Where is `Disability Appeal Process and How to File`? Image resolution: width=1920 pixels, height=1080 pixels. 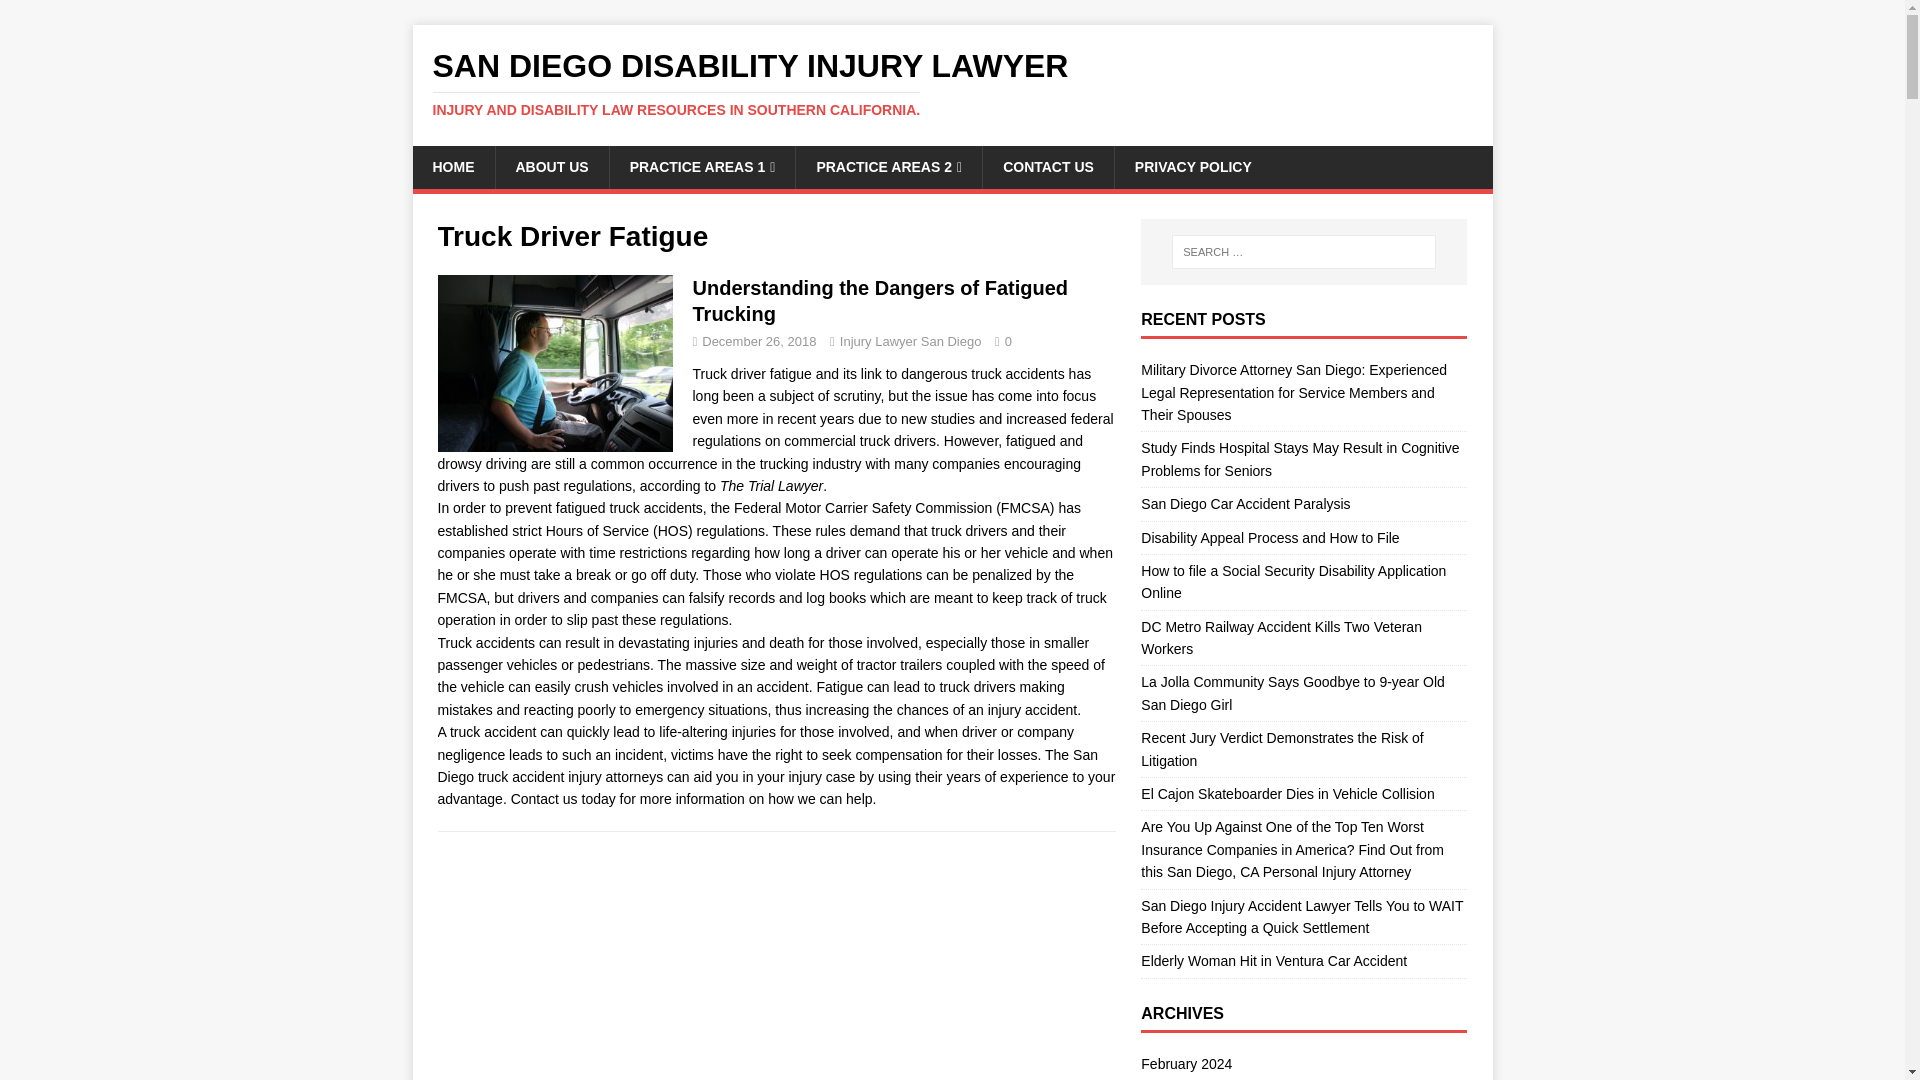
Disability Appeal Process and How to File is located at coordinates (1270, 538).